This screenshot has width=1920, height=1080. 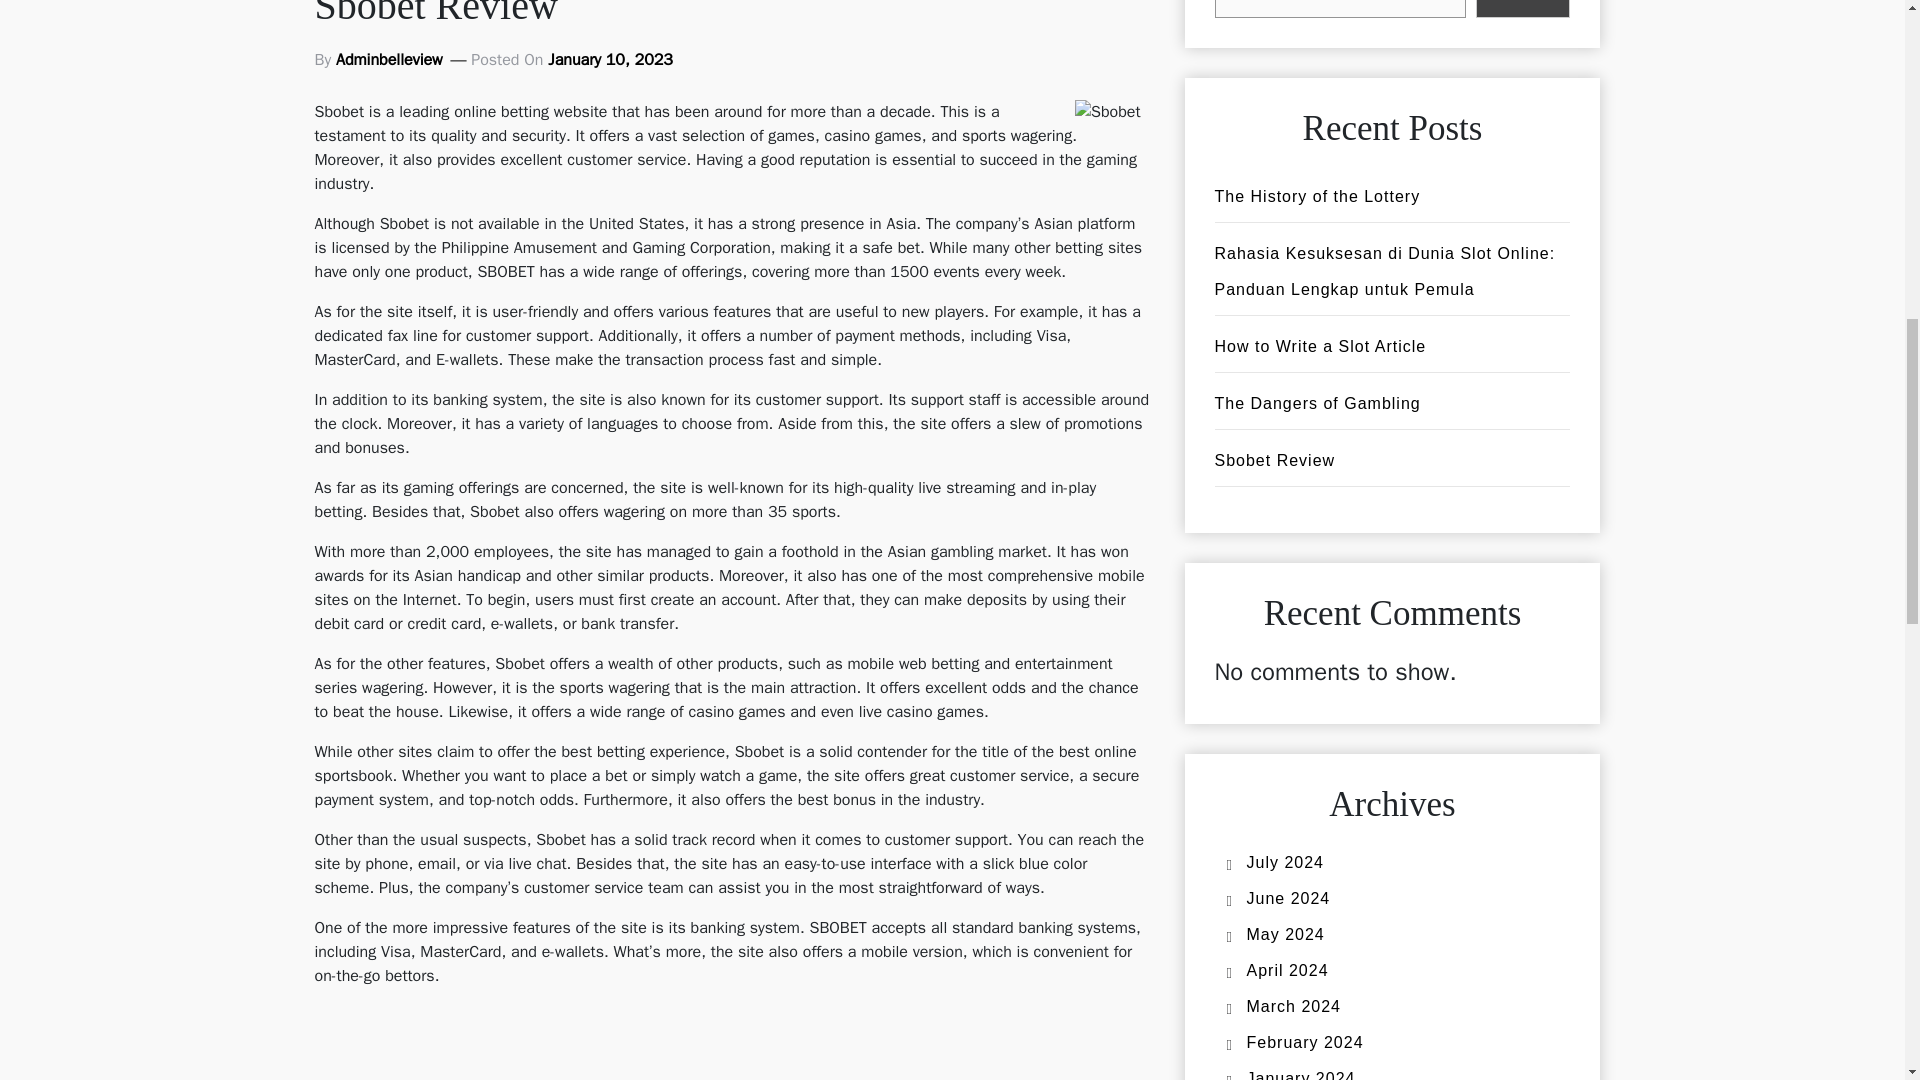 What do you see at coordinates (1300, 1075) in the screenshot?
I see `January 2024` at bounding box center [1300, 1075].